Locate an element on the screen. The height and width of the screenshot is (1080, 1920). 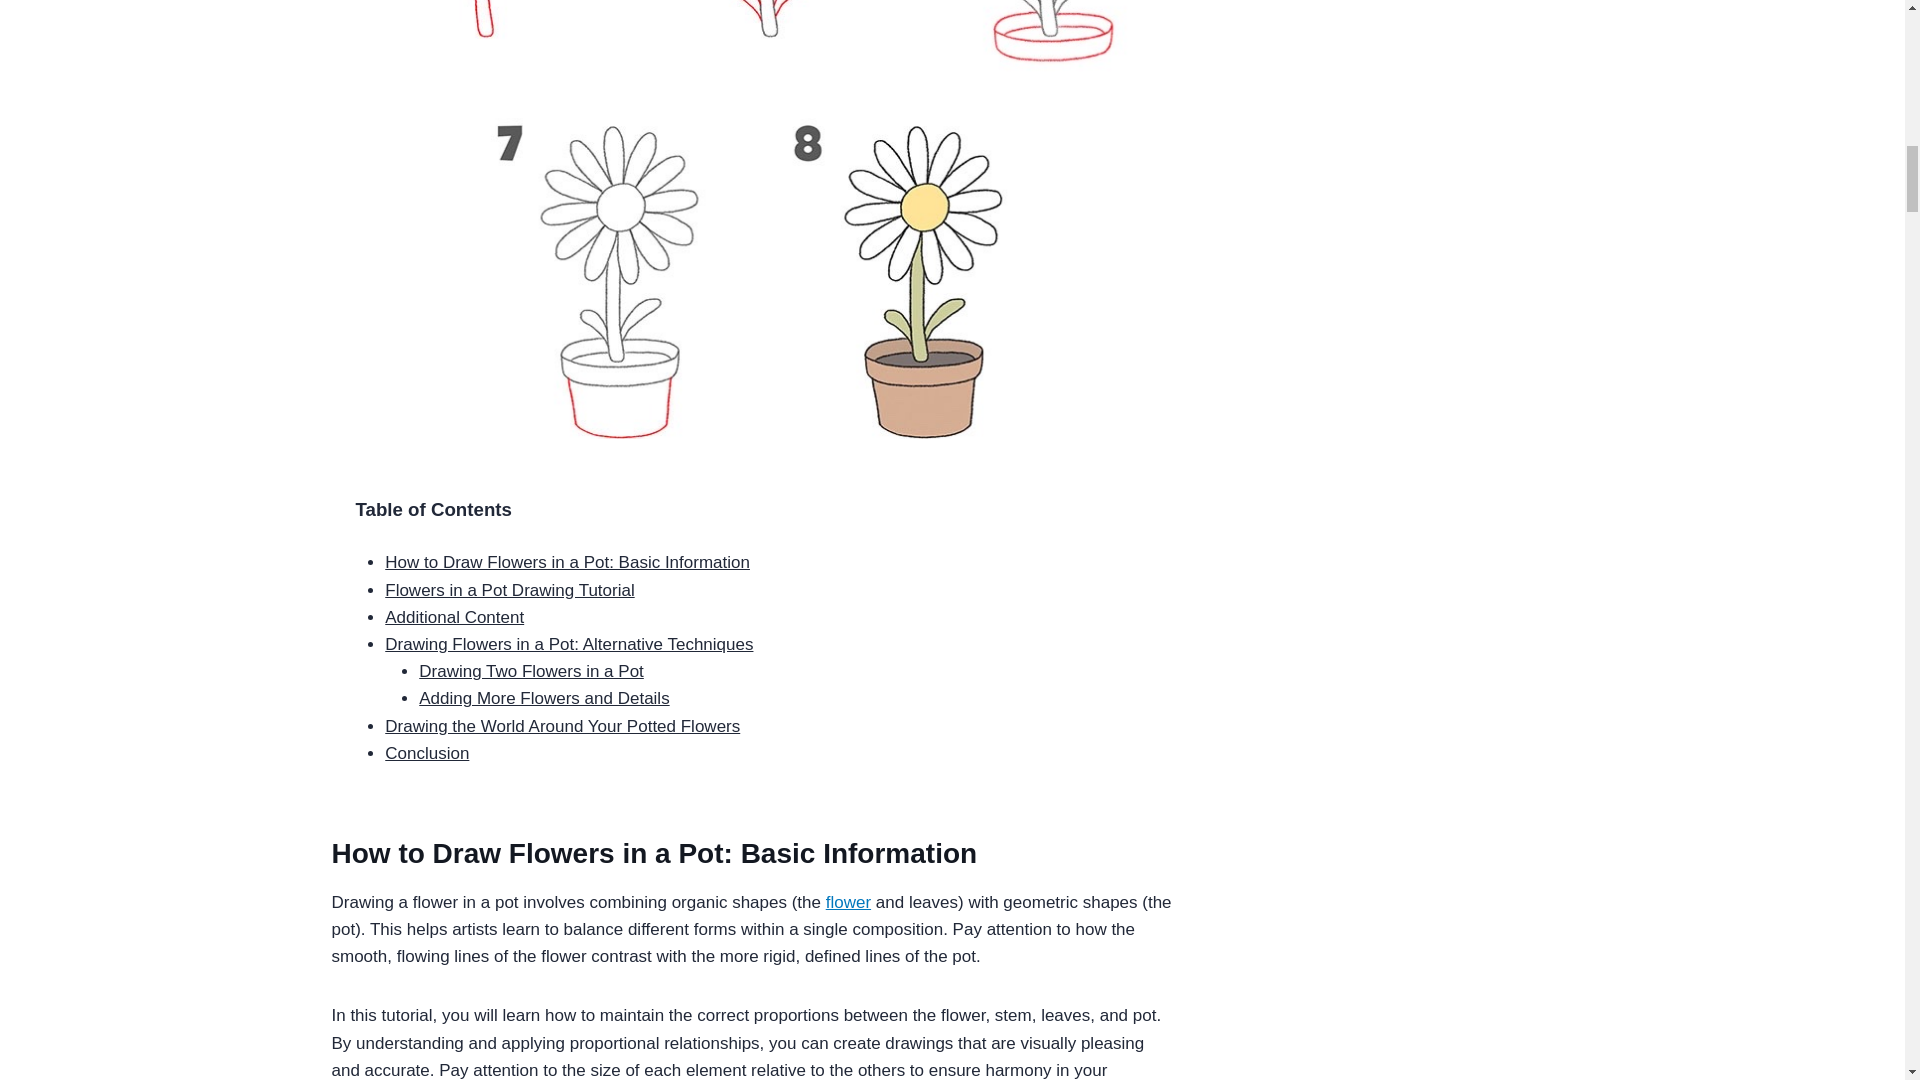
Drawing Flowers in a Pot: Alternative Techniques is located at coordinates (568, 644).